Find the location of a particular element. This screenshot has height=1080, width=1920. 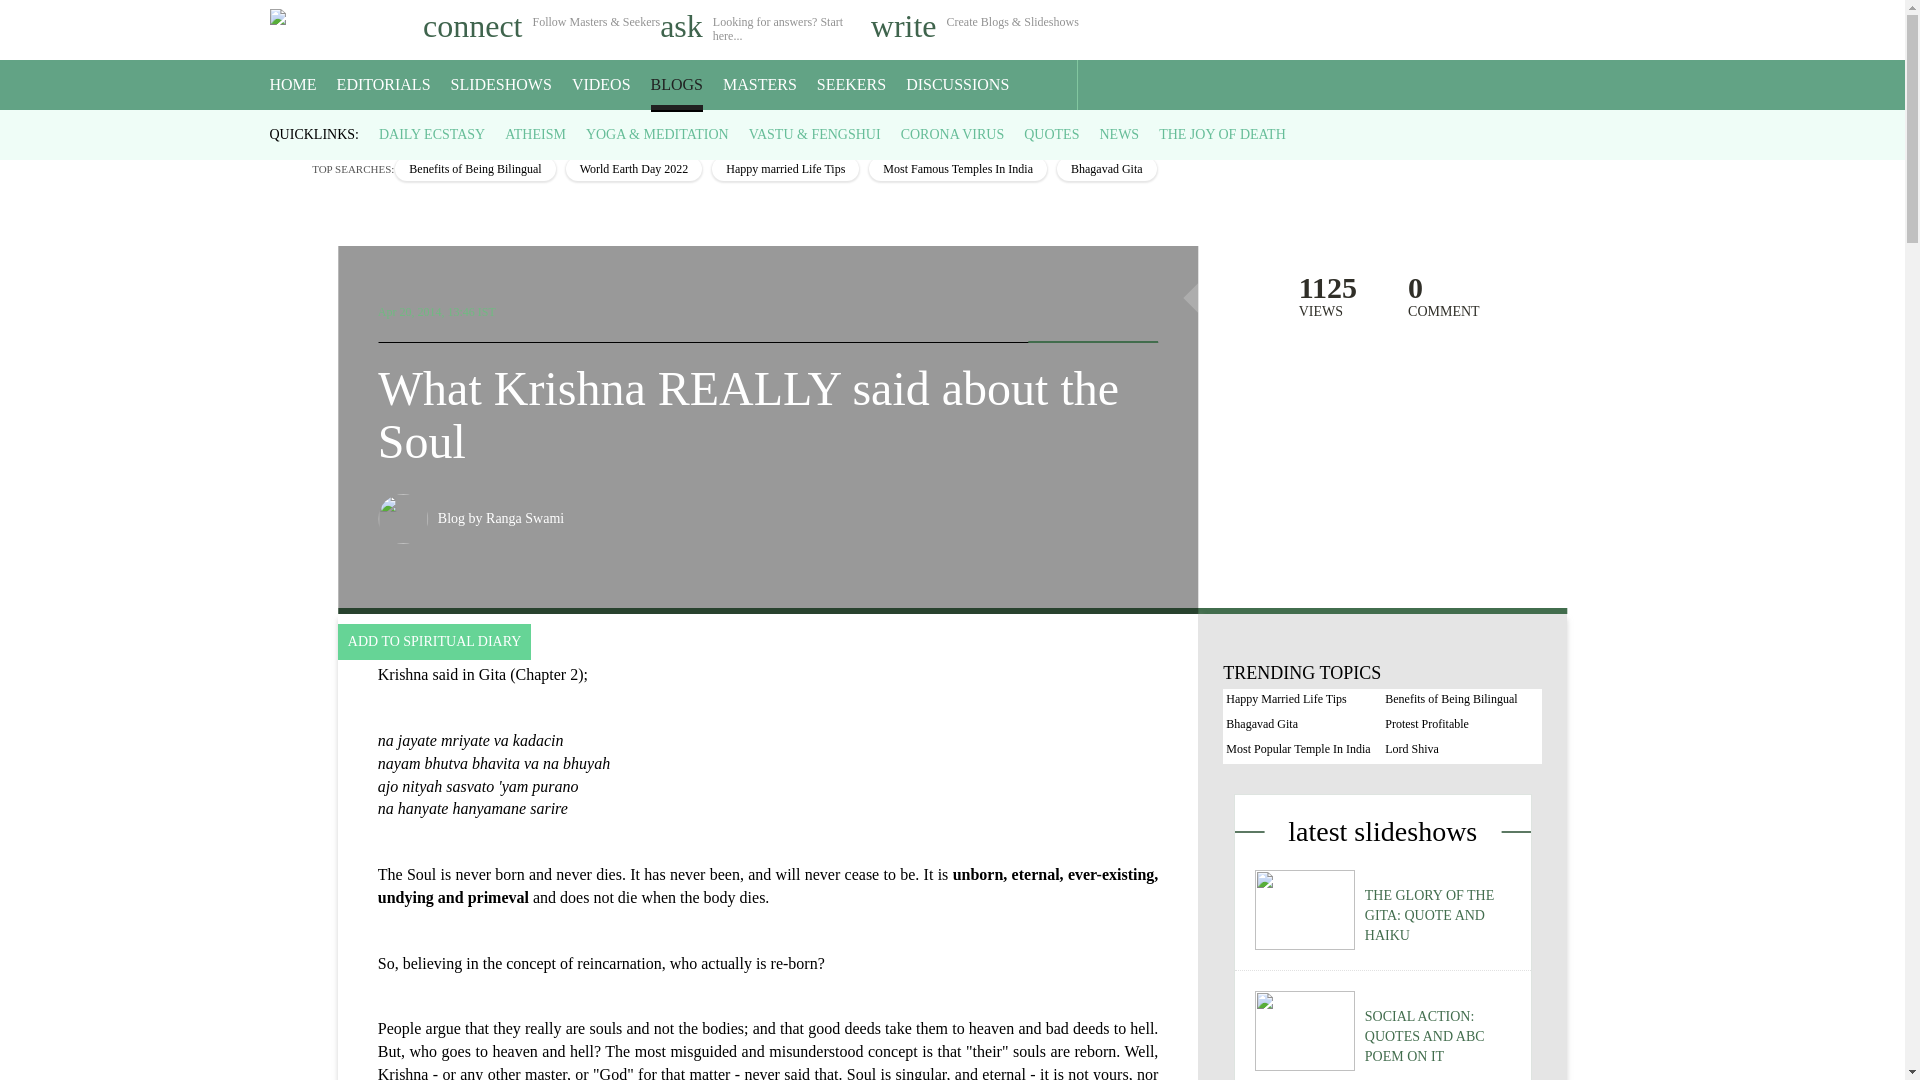

Share on Twitter is located at coordinates (1092, 306).